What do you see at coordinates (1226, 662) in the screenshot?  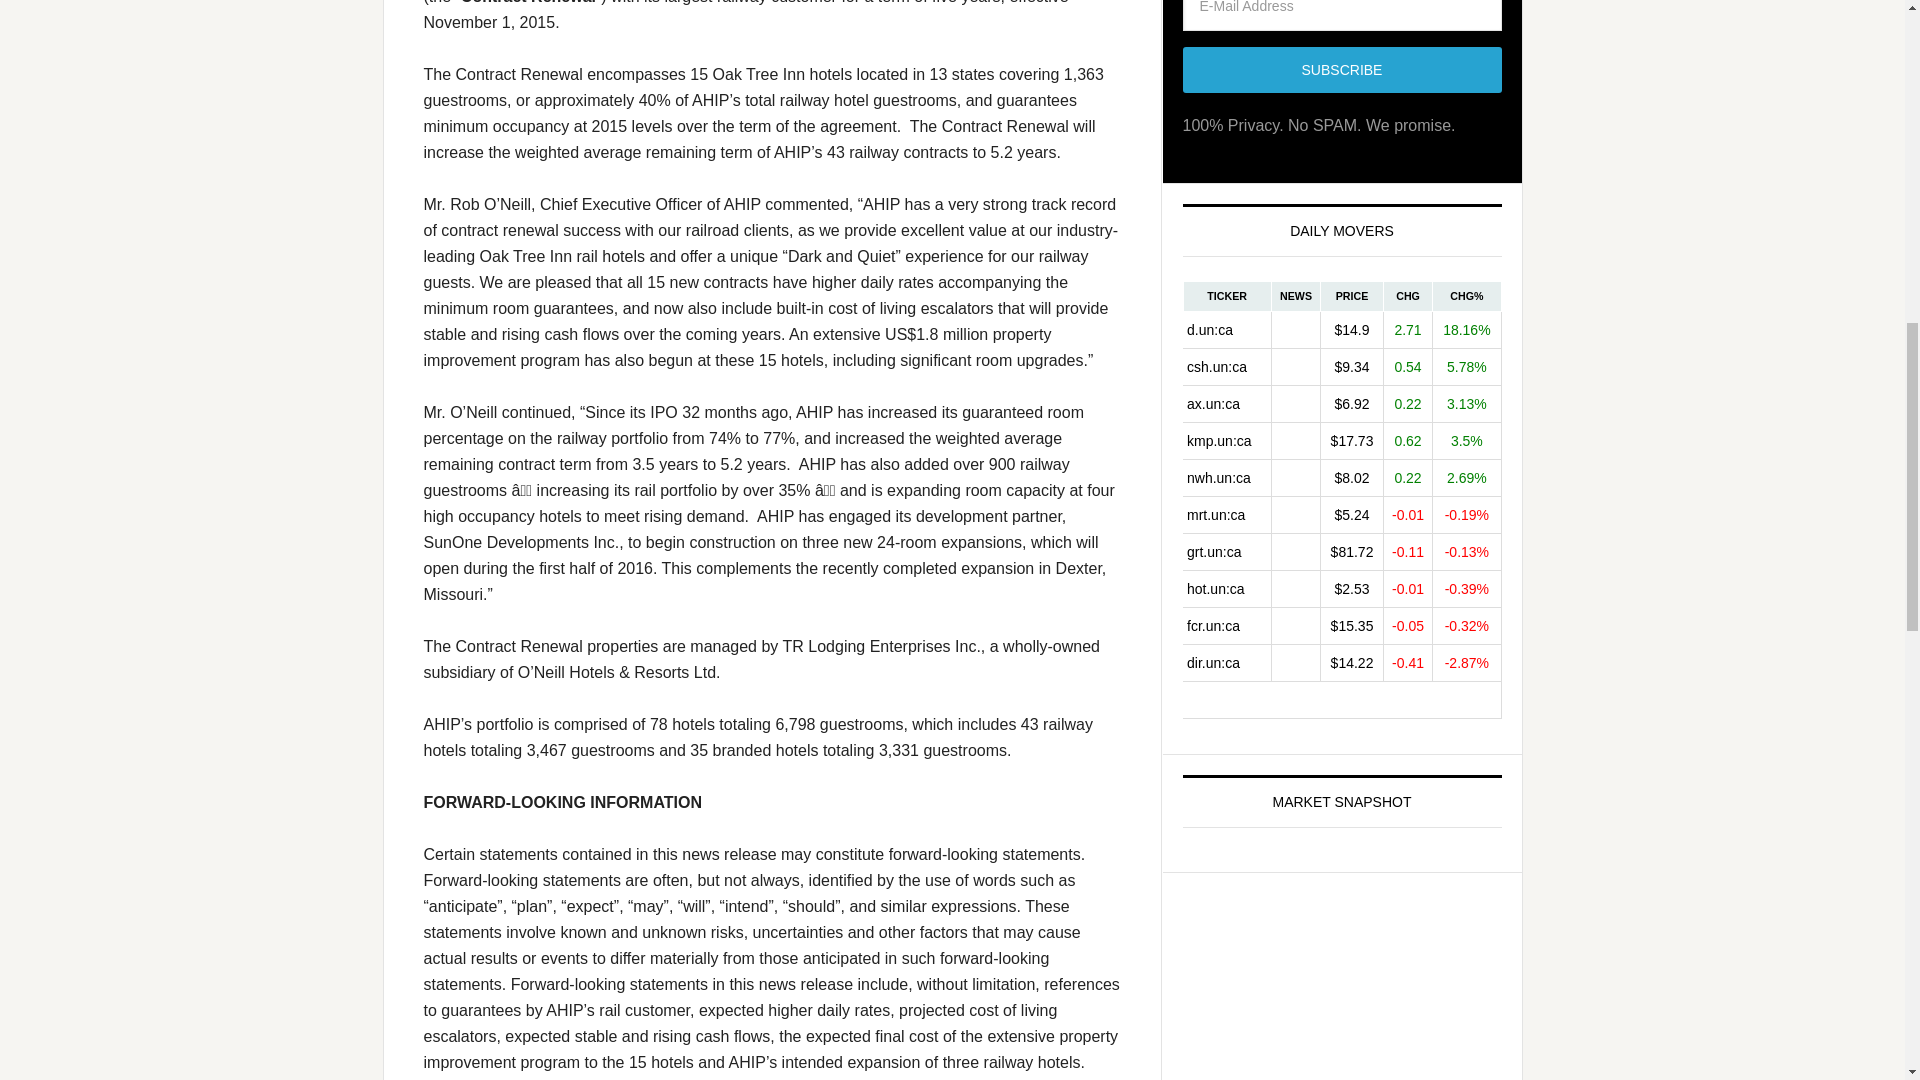 I see `Dream Industrial REIT` at bounding box center [1226, 662].